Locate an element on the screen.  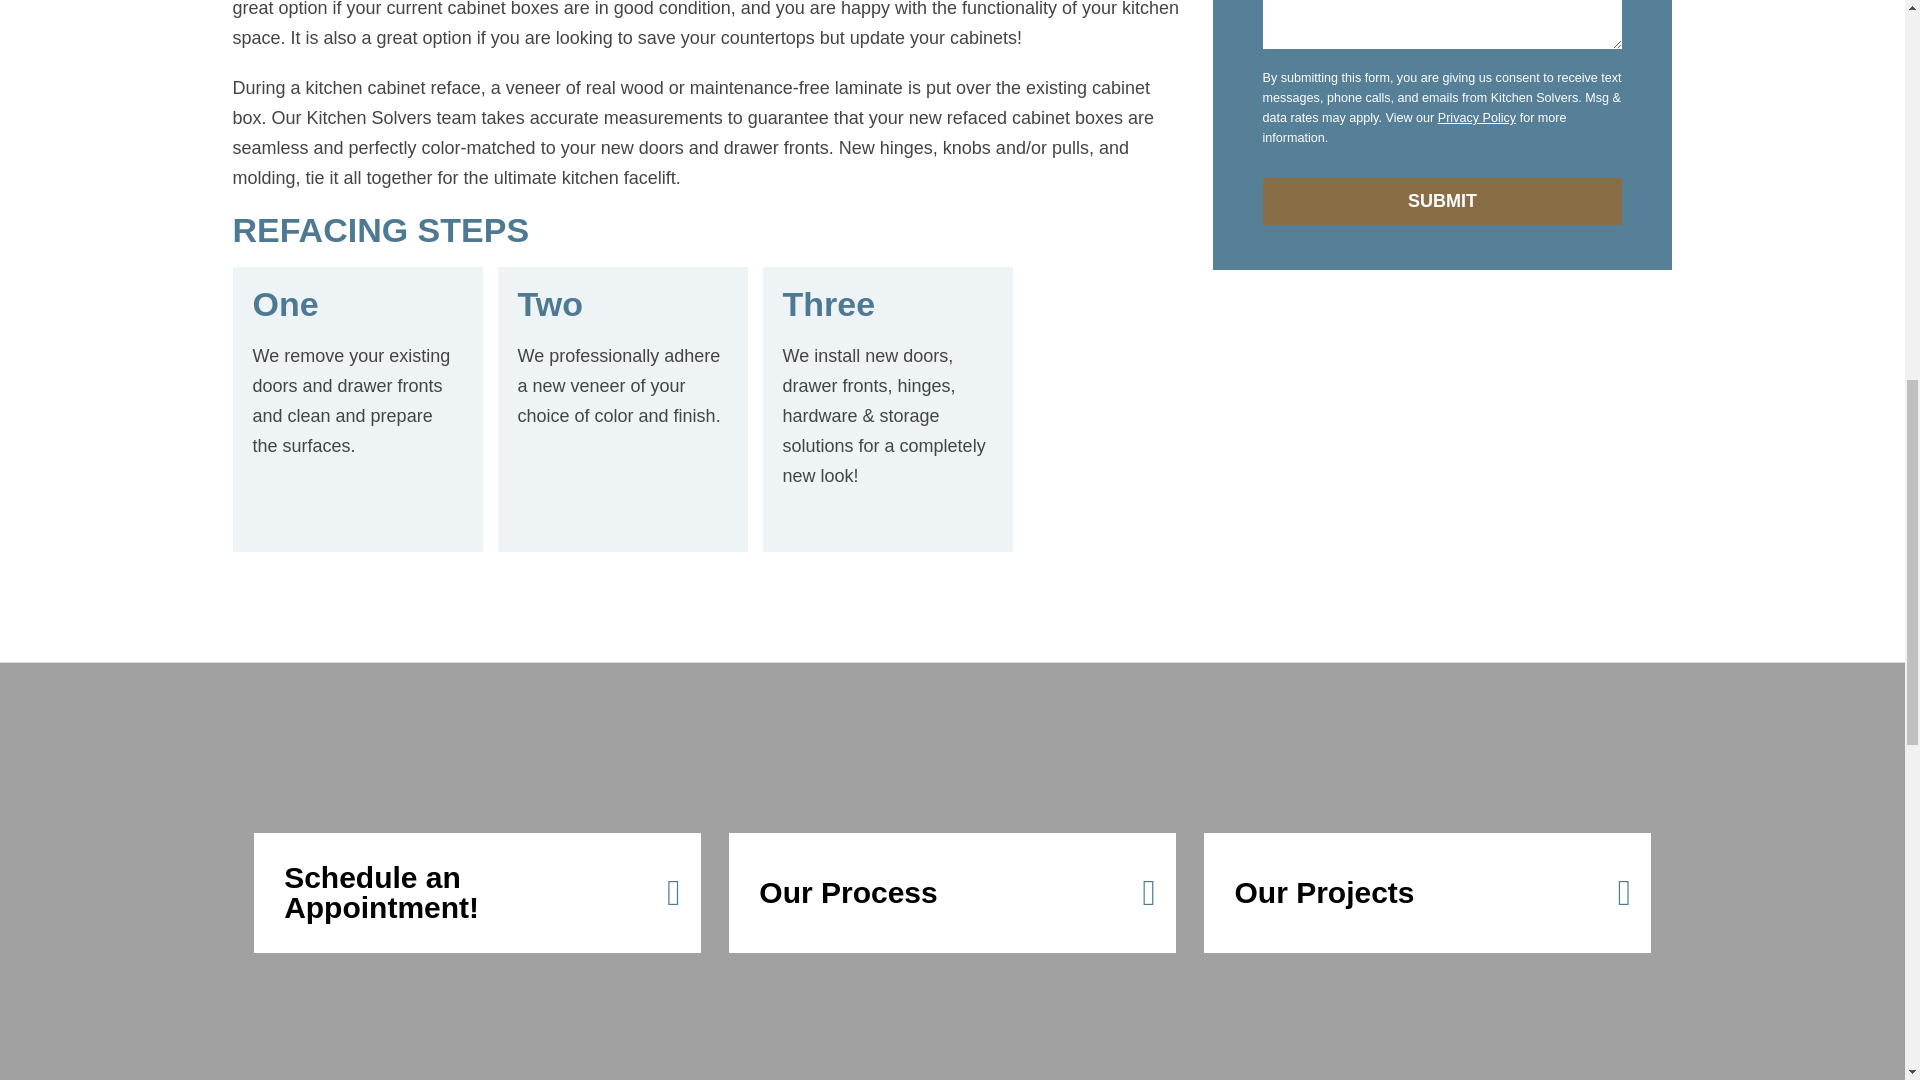
Our Projects is located at coordinates (1426, 891).